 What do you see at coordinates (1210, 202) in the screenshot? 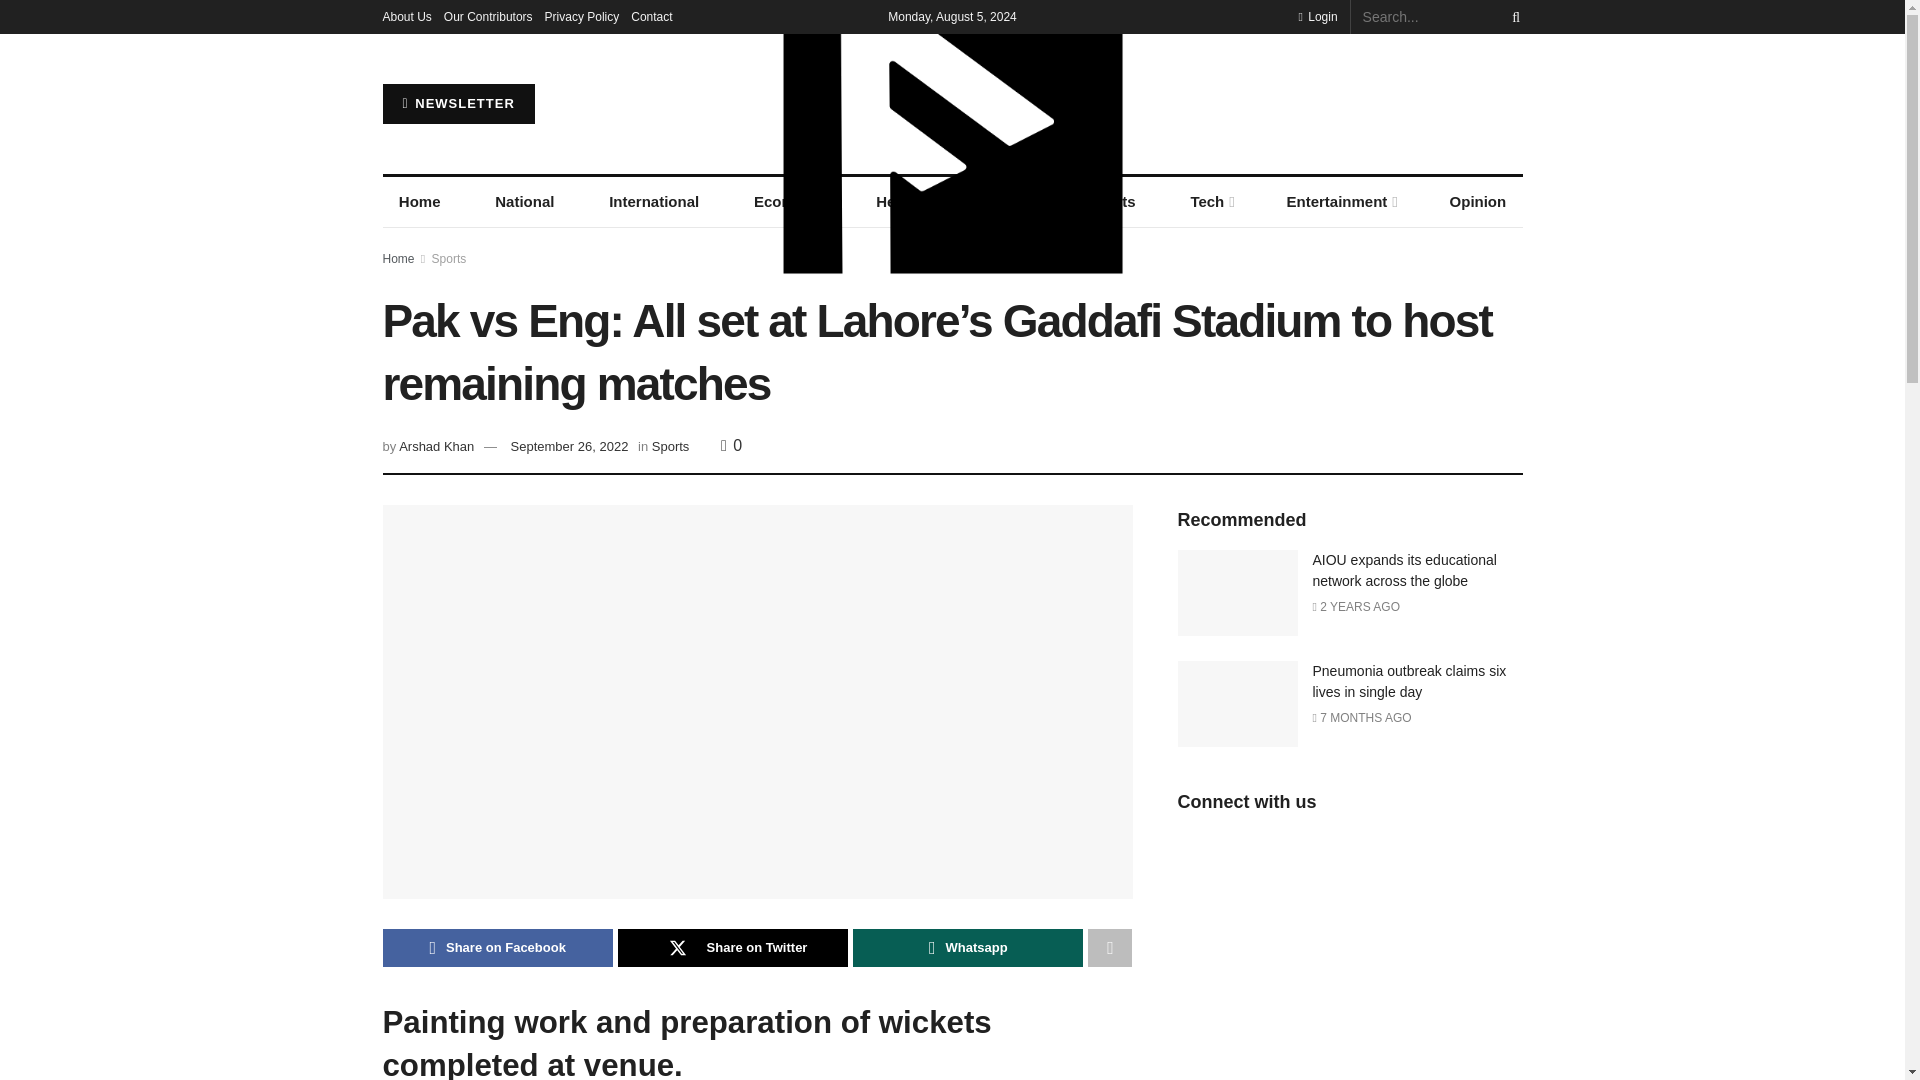
I see `Tech` at bounding box center [1210, 202].